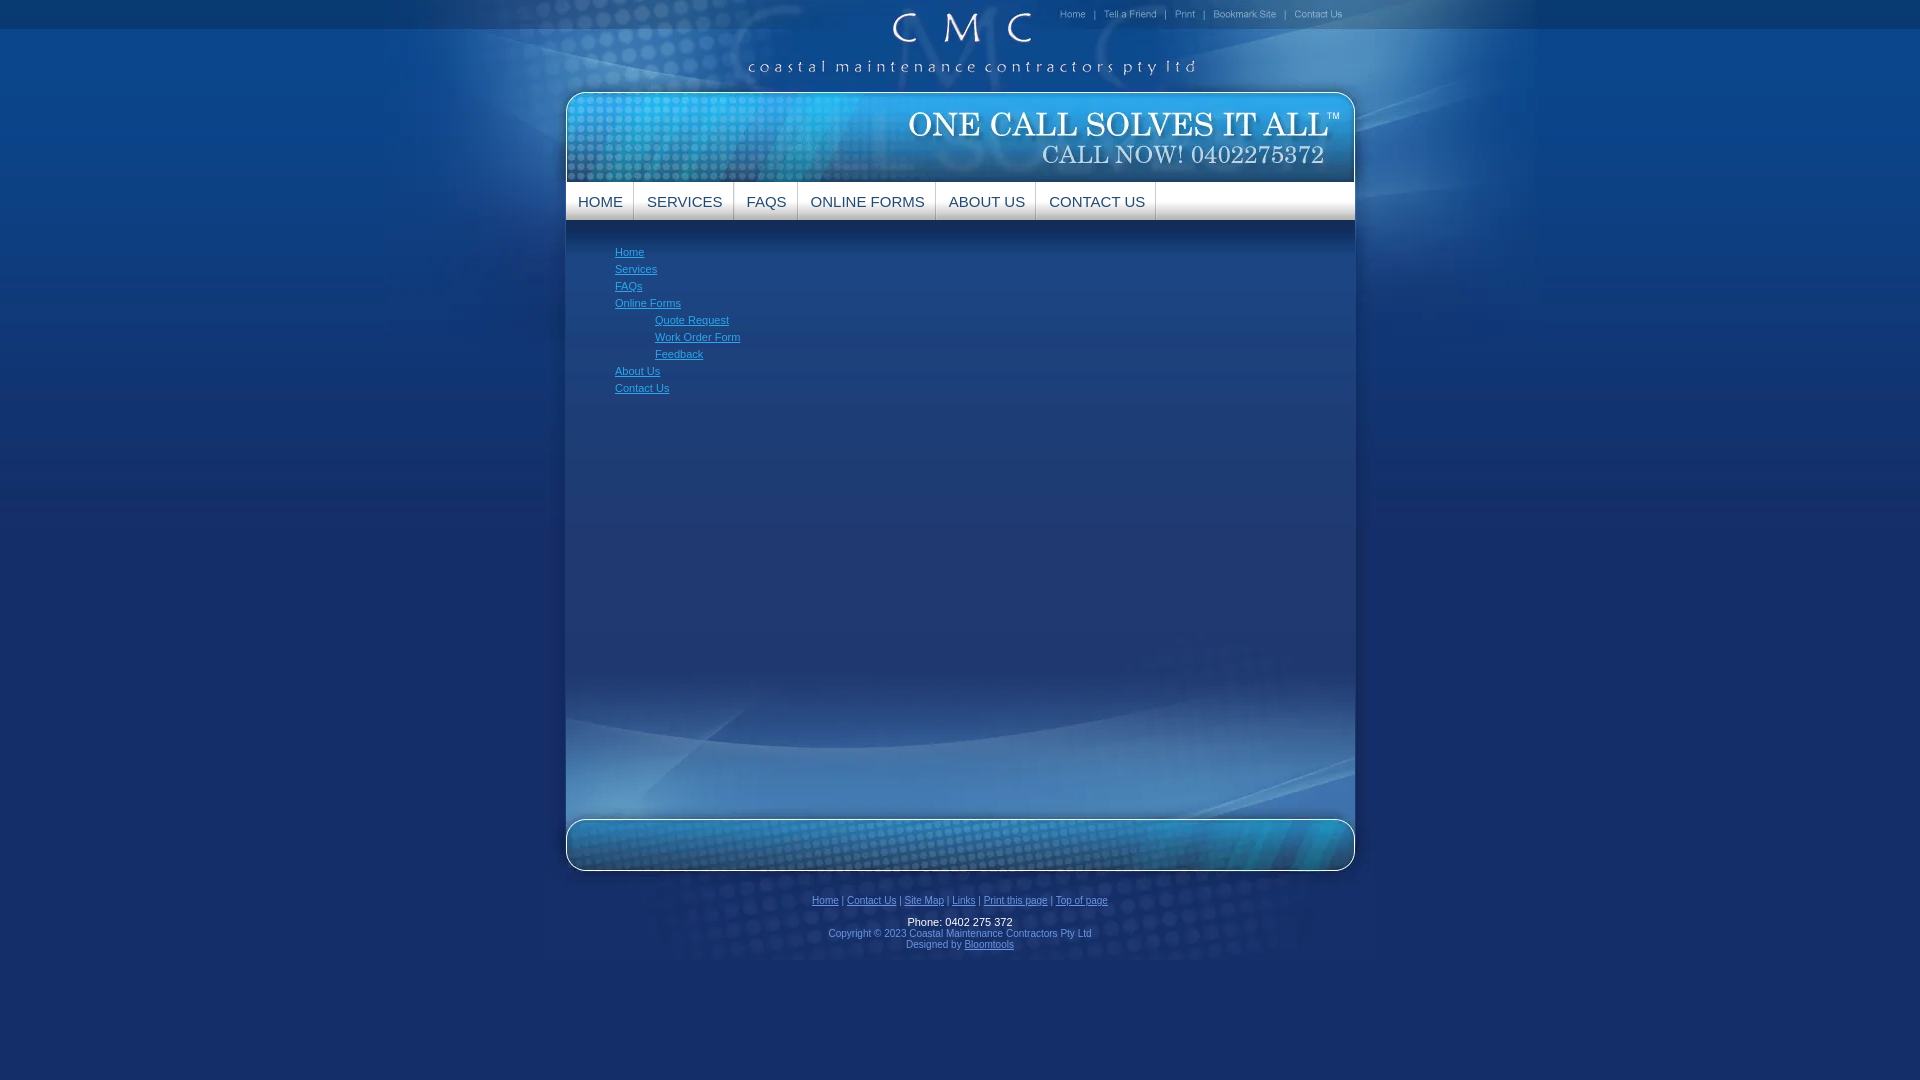 The image size is (1920, 1080). Describe the element at coordinates (1097, 201) in the screenshot. I see `CONTACT US` at that location.